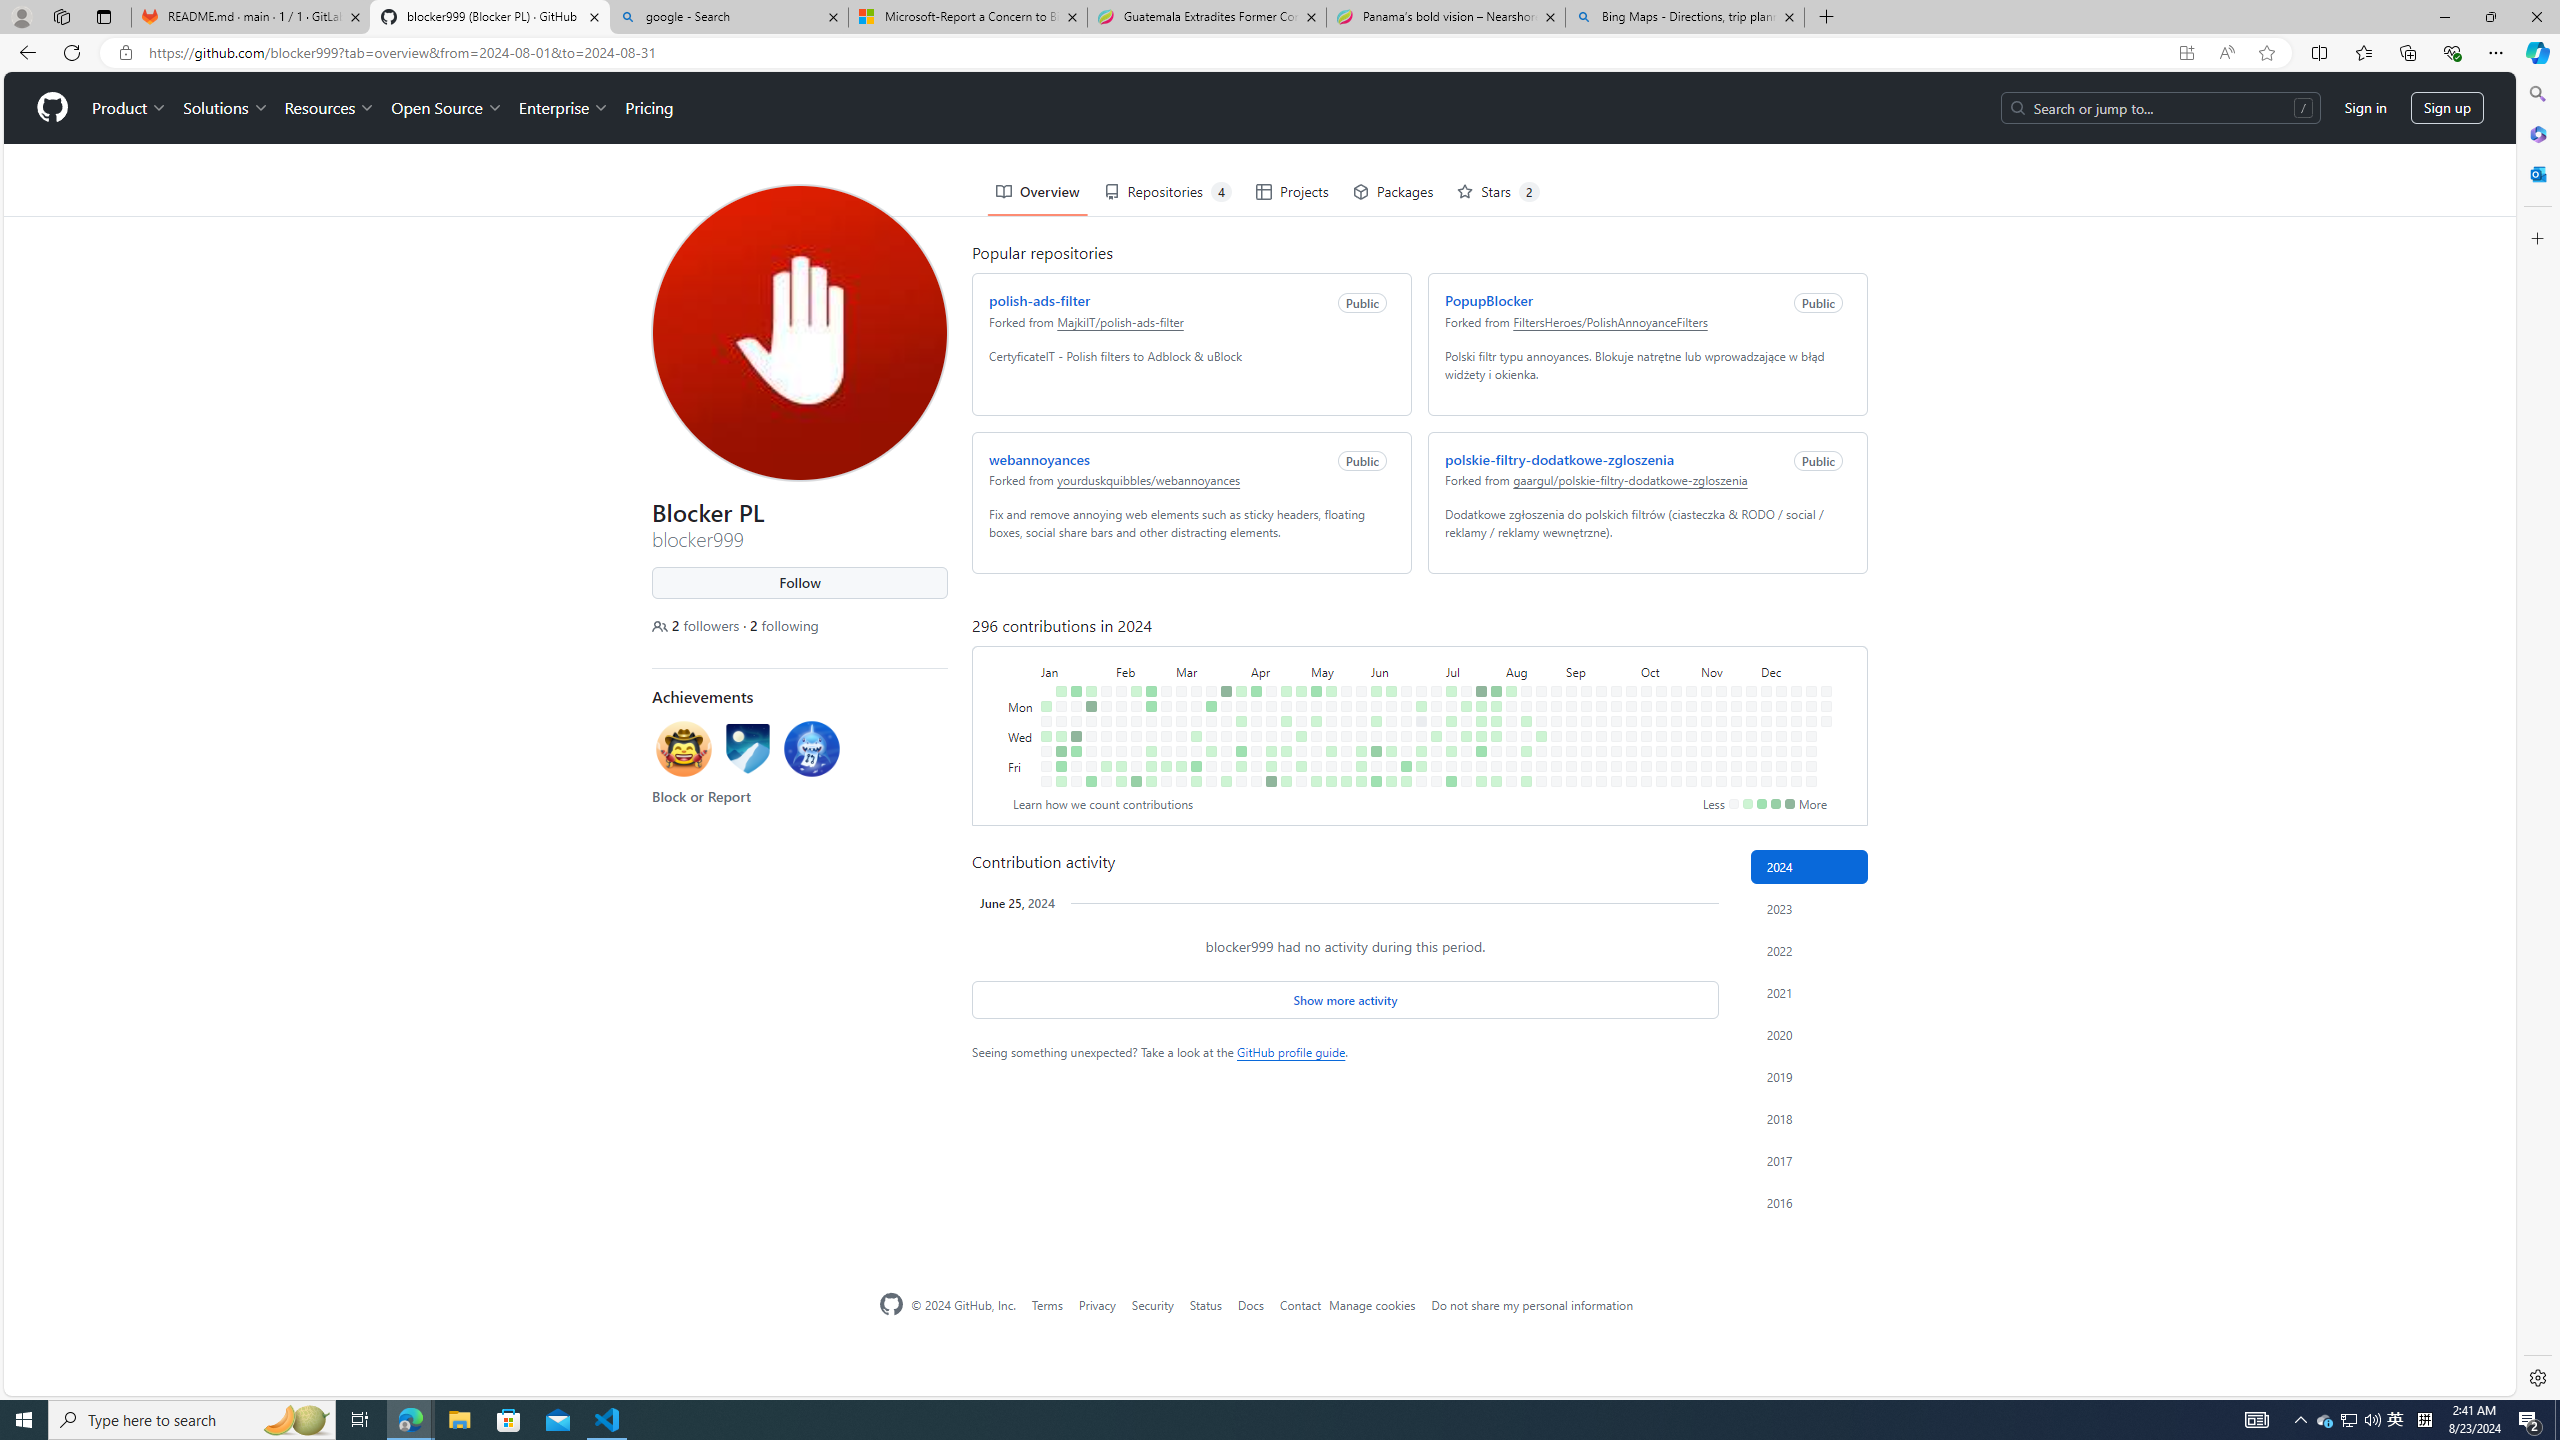  I want to click on No contributions on July 12th., so click(1448, 694).